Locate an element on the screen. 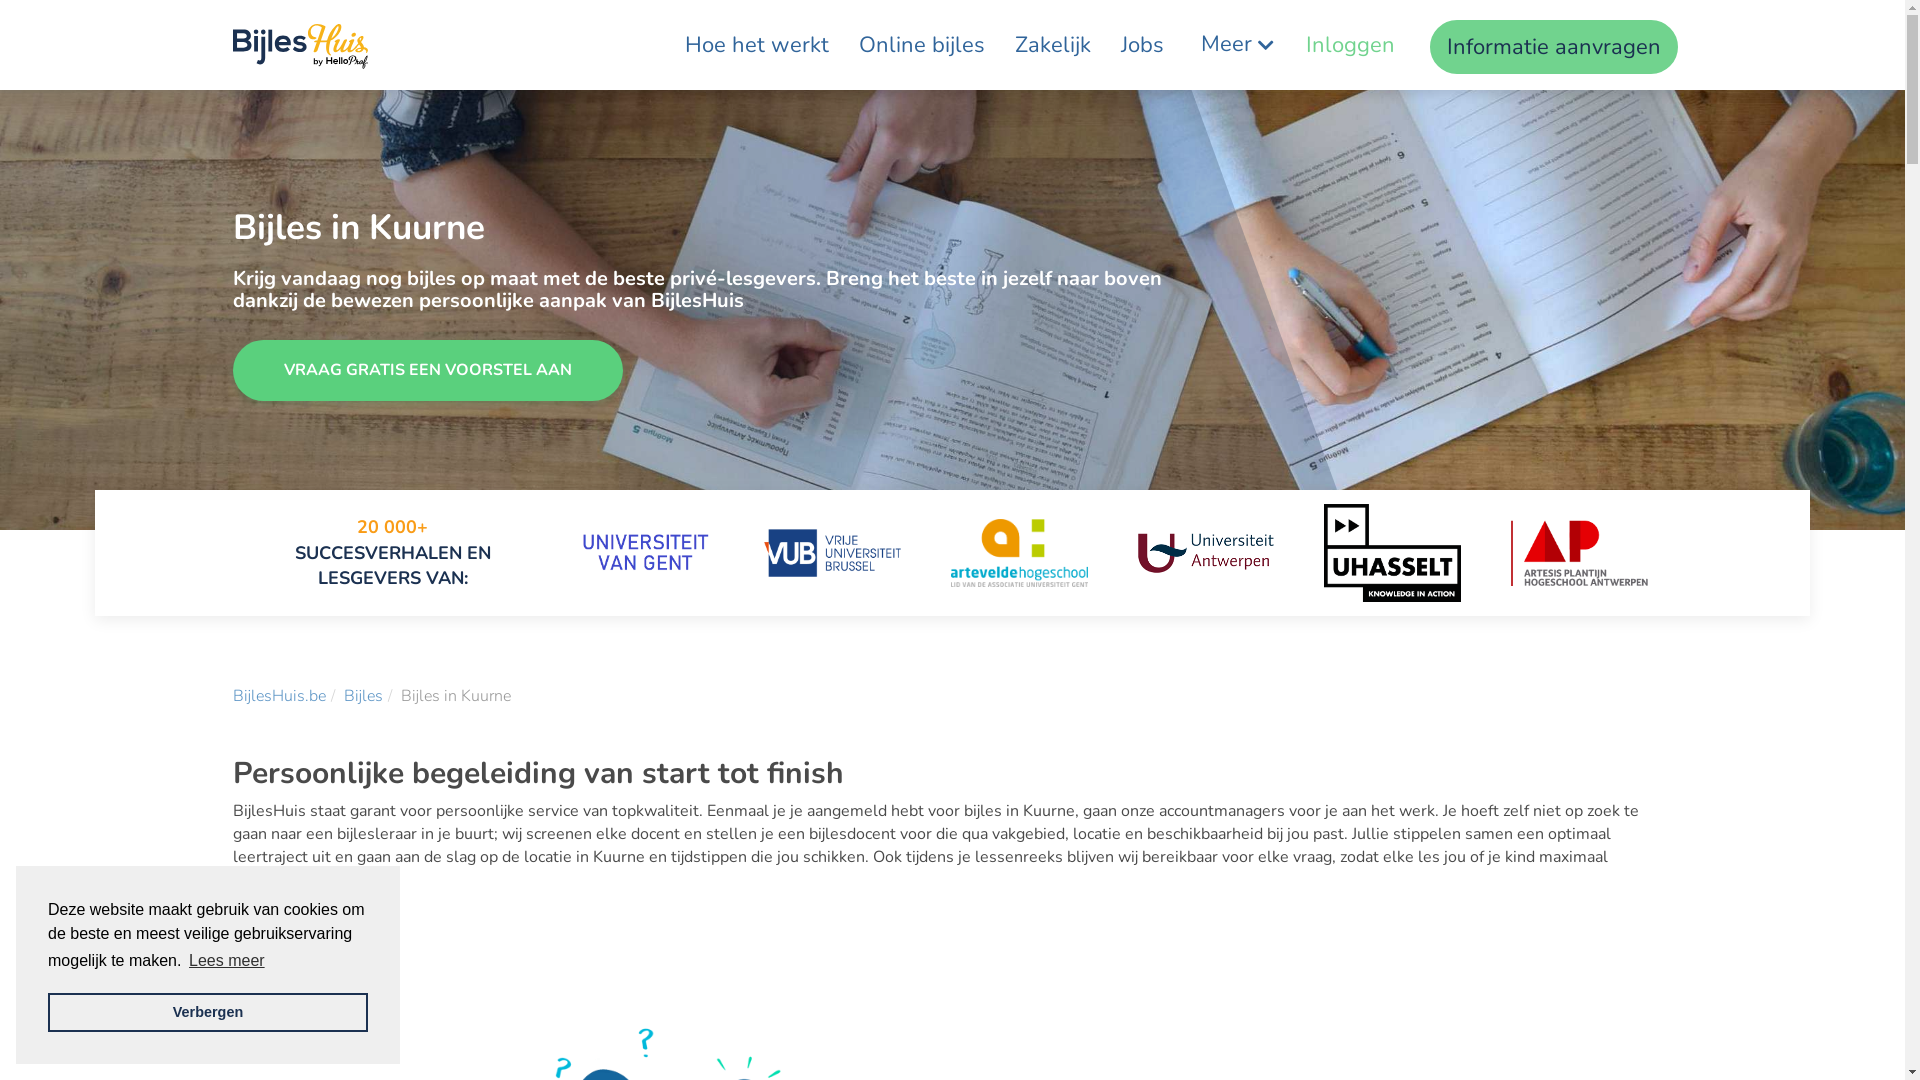 Image resolution: width=1920 pixels, height=1080 pixels. Bijles is located at coordinates (364, 696).